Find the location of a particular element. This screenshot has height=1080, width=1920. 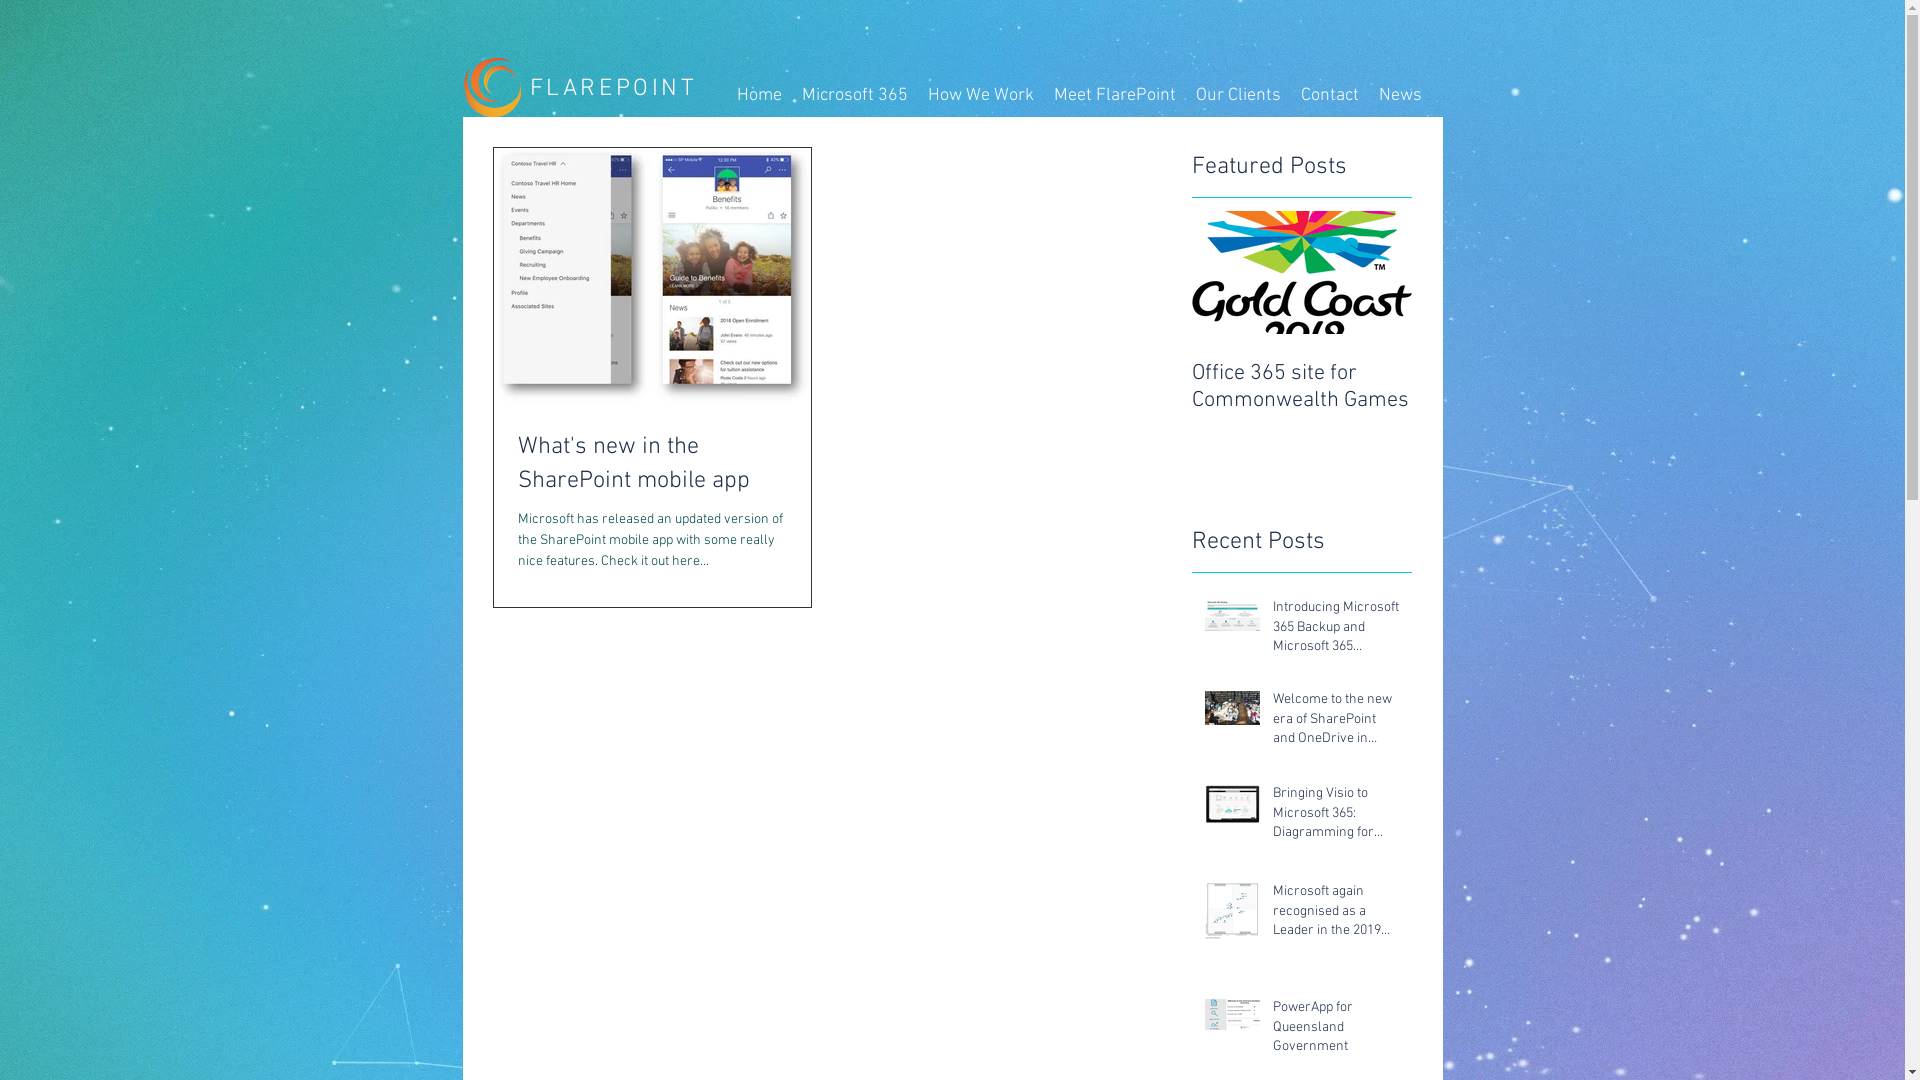

What's new in the SharePoint mobile app is located at coordinates (652, 464).